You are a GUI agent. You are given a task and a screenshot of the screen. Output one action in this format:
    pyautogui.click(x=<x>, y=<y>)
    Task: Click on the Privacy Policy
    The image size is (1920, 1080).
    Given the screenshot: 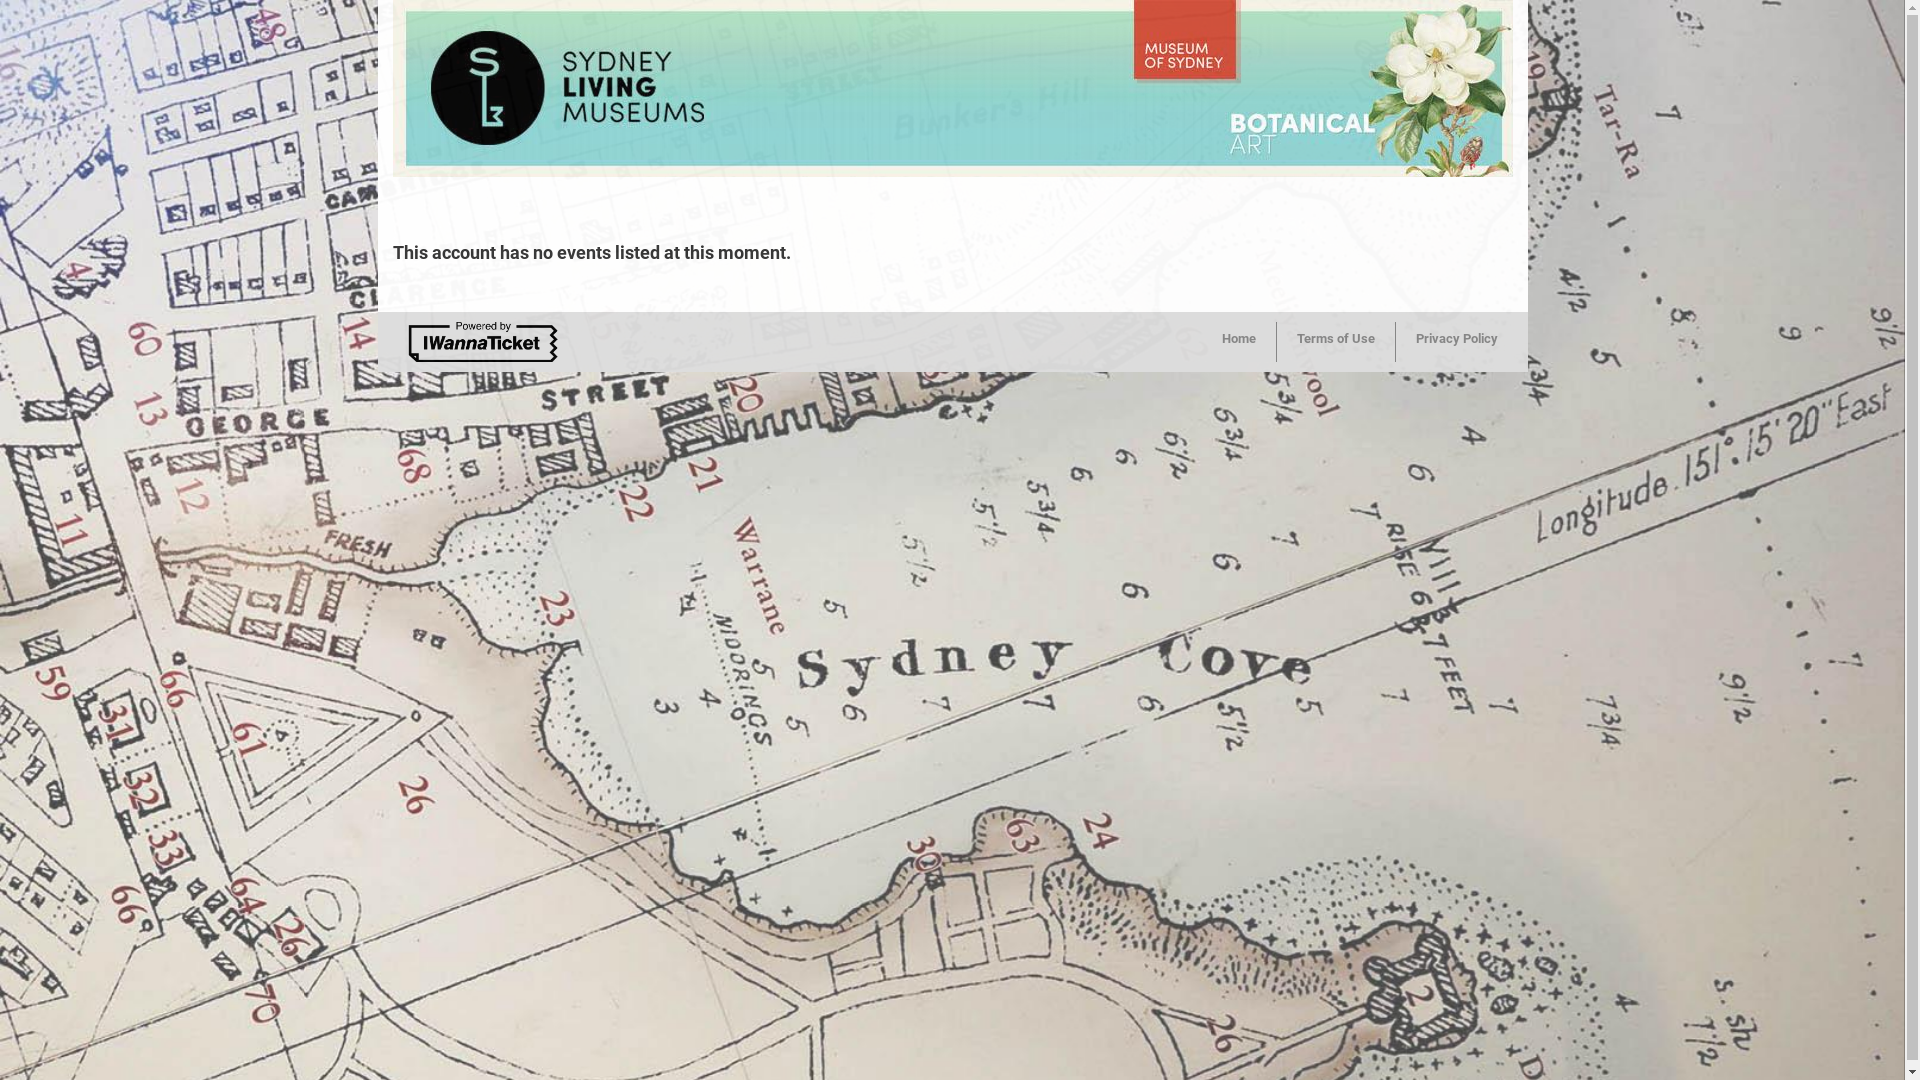 What is the action you would take?
    pyautogui.click(x=1457, y=342)
    